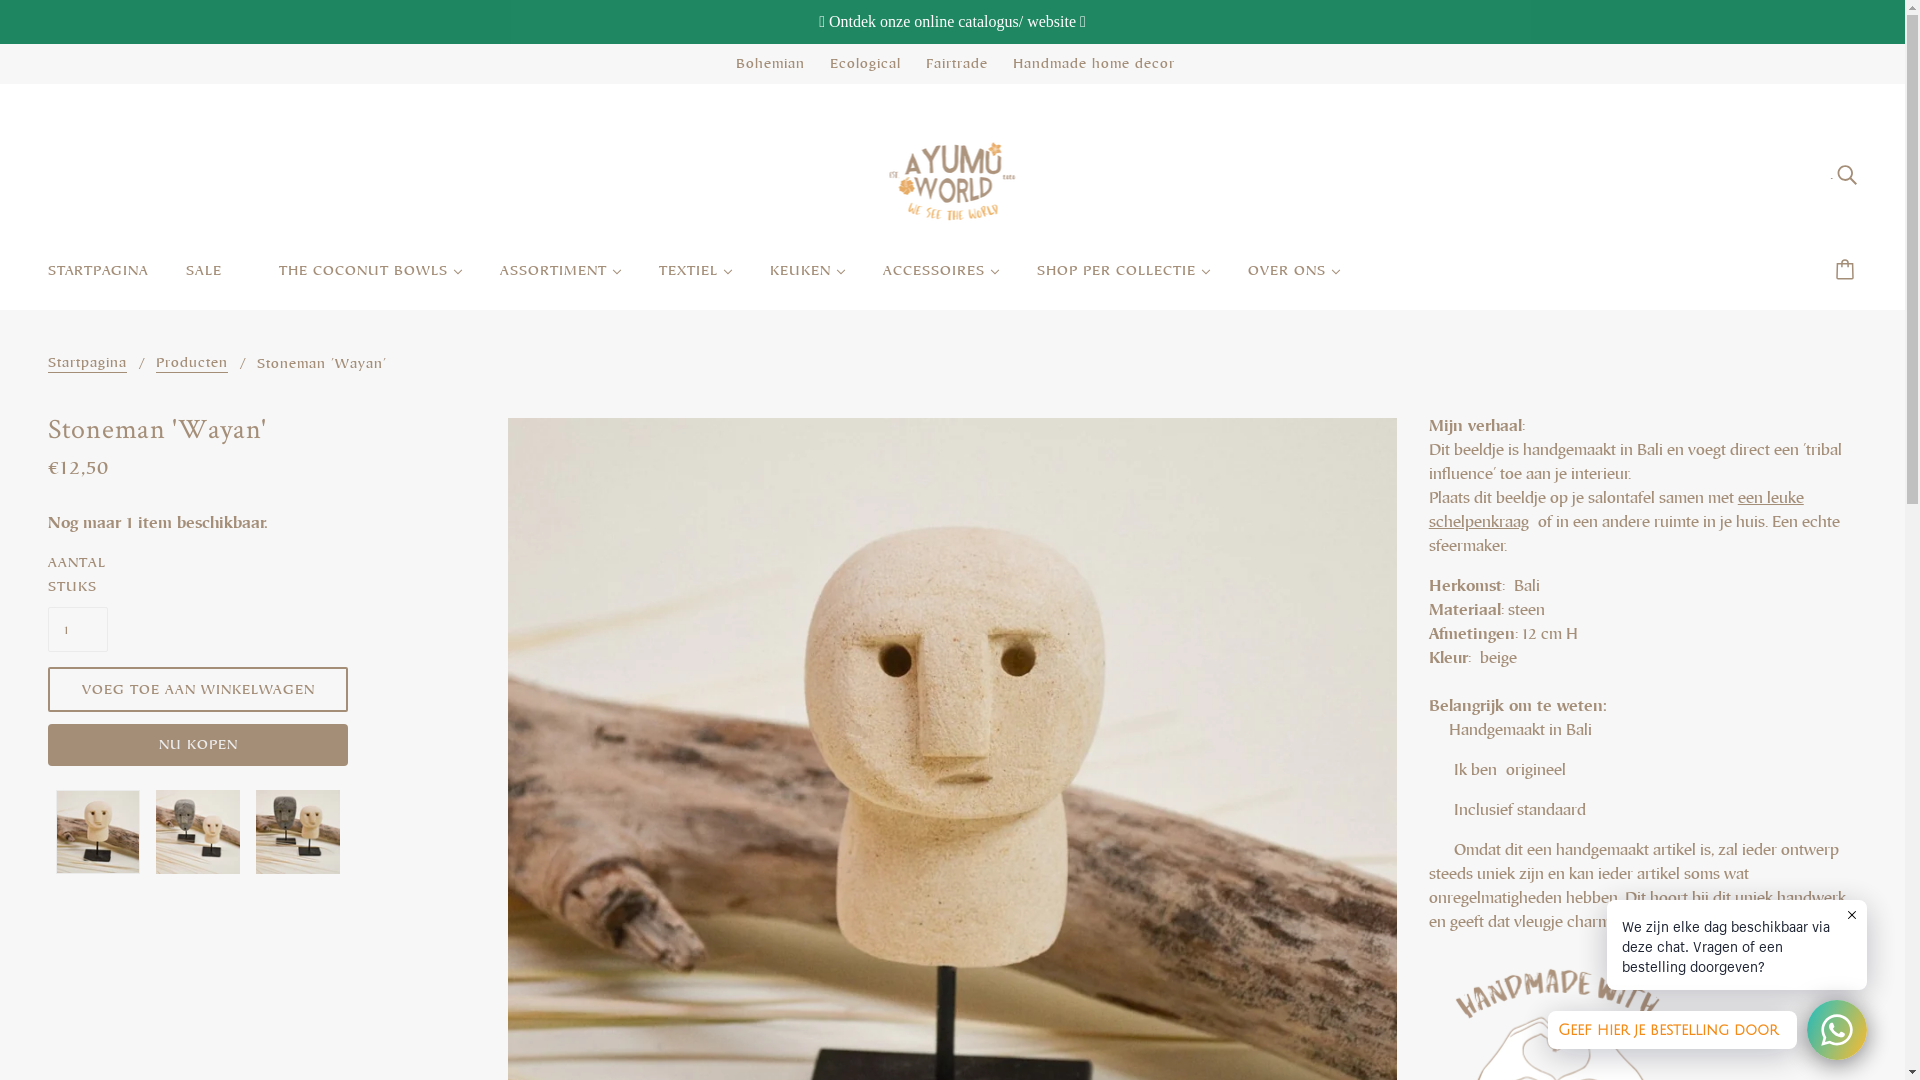 The image size is (1920, 1080). What do you see at coordinates (1844, 174) in the screenshot?
I see `.` at bounding box center [1844, 174].